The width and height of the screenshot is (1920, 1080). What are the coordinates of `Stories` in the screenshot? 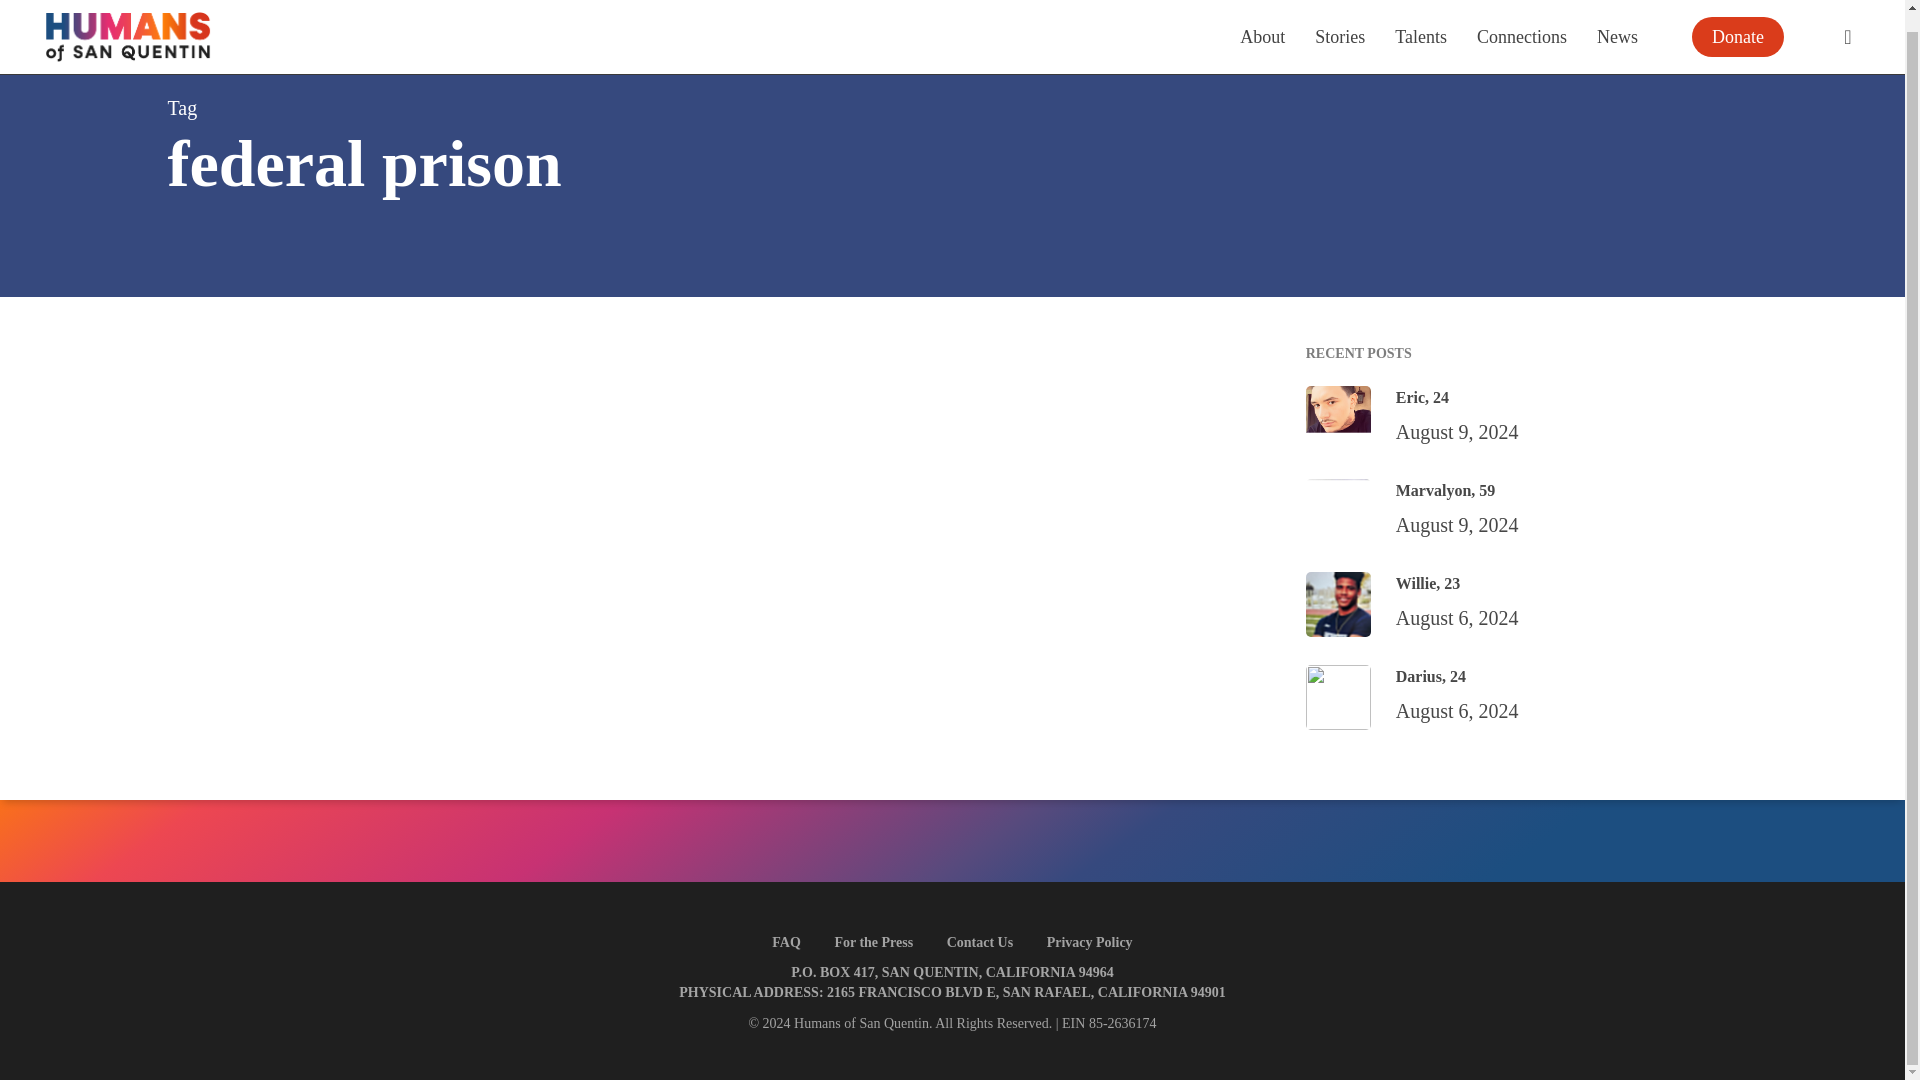 It's located at (1340, 18).